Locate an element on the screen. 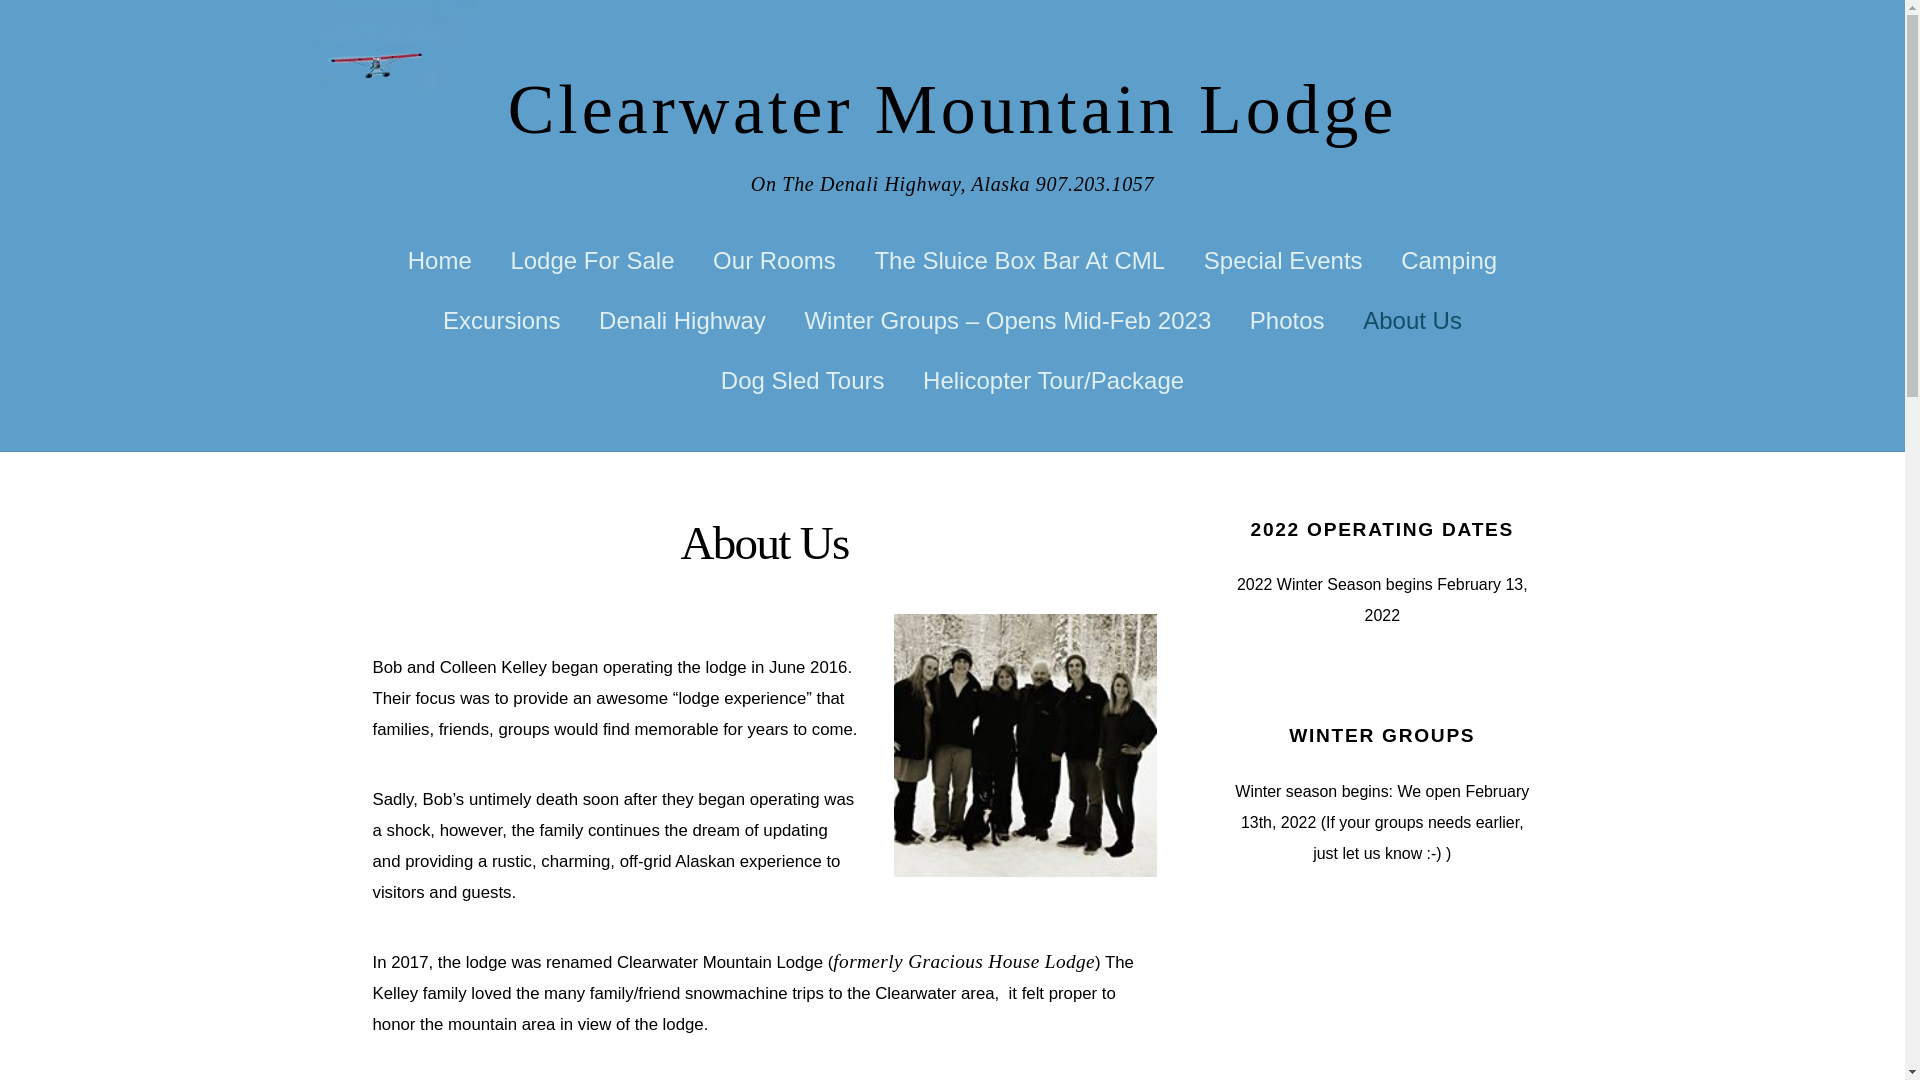 The image size is (1920, 1080). Our Rooms is located at coordinates (774, 260).